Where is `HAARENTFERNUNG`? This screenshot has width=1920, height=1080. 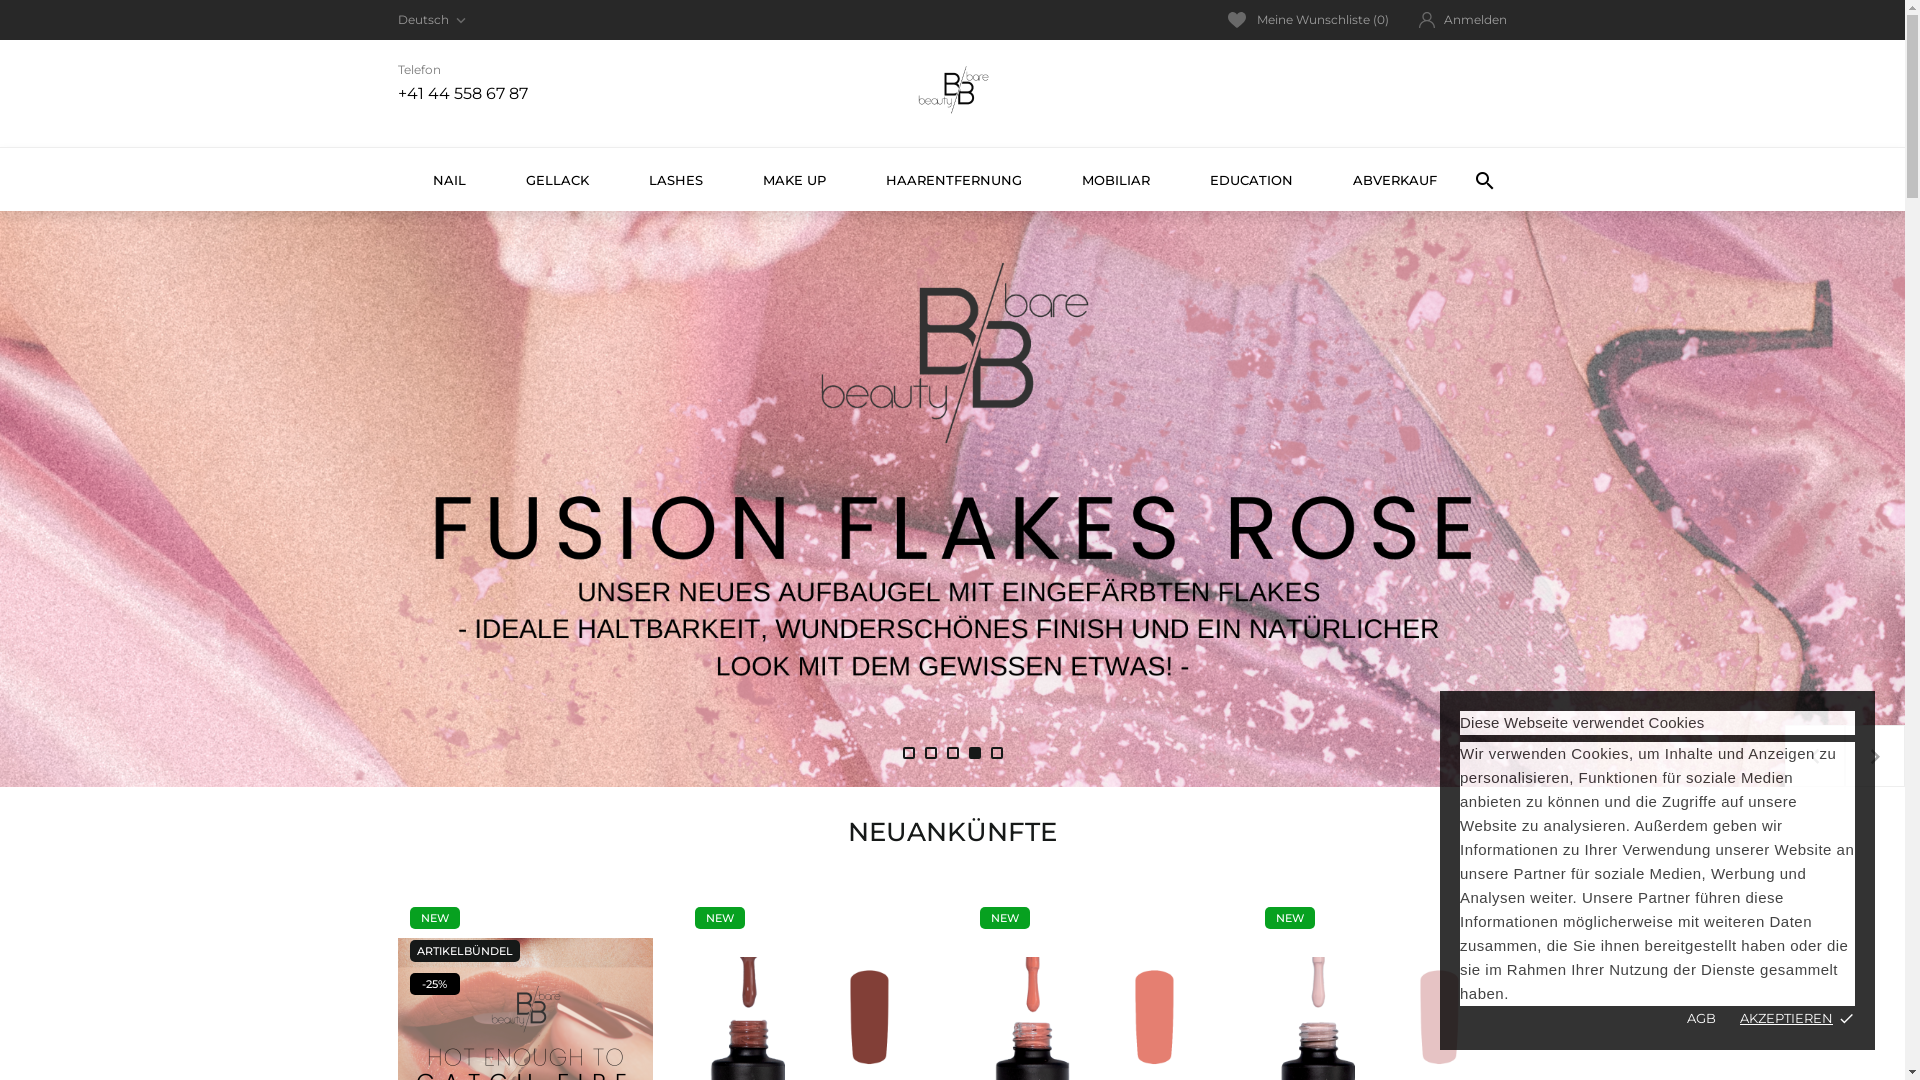 HAARENTFERNUNG is located at coordinates (954, 180).